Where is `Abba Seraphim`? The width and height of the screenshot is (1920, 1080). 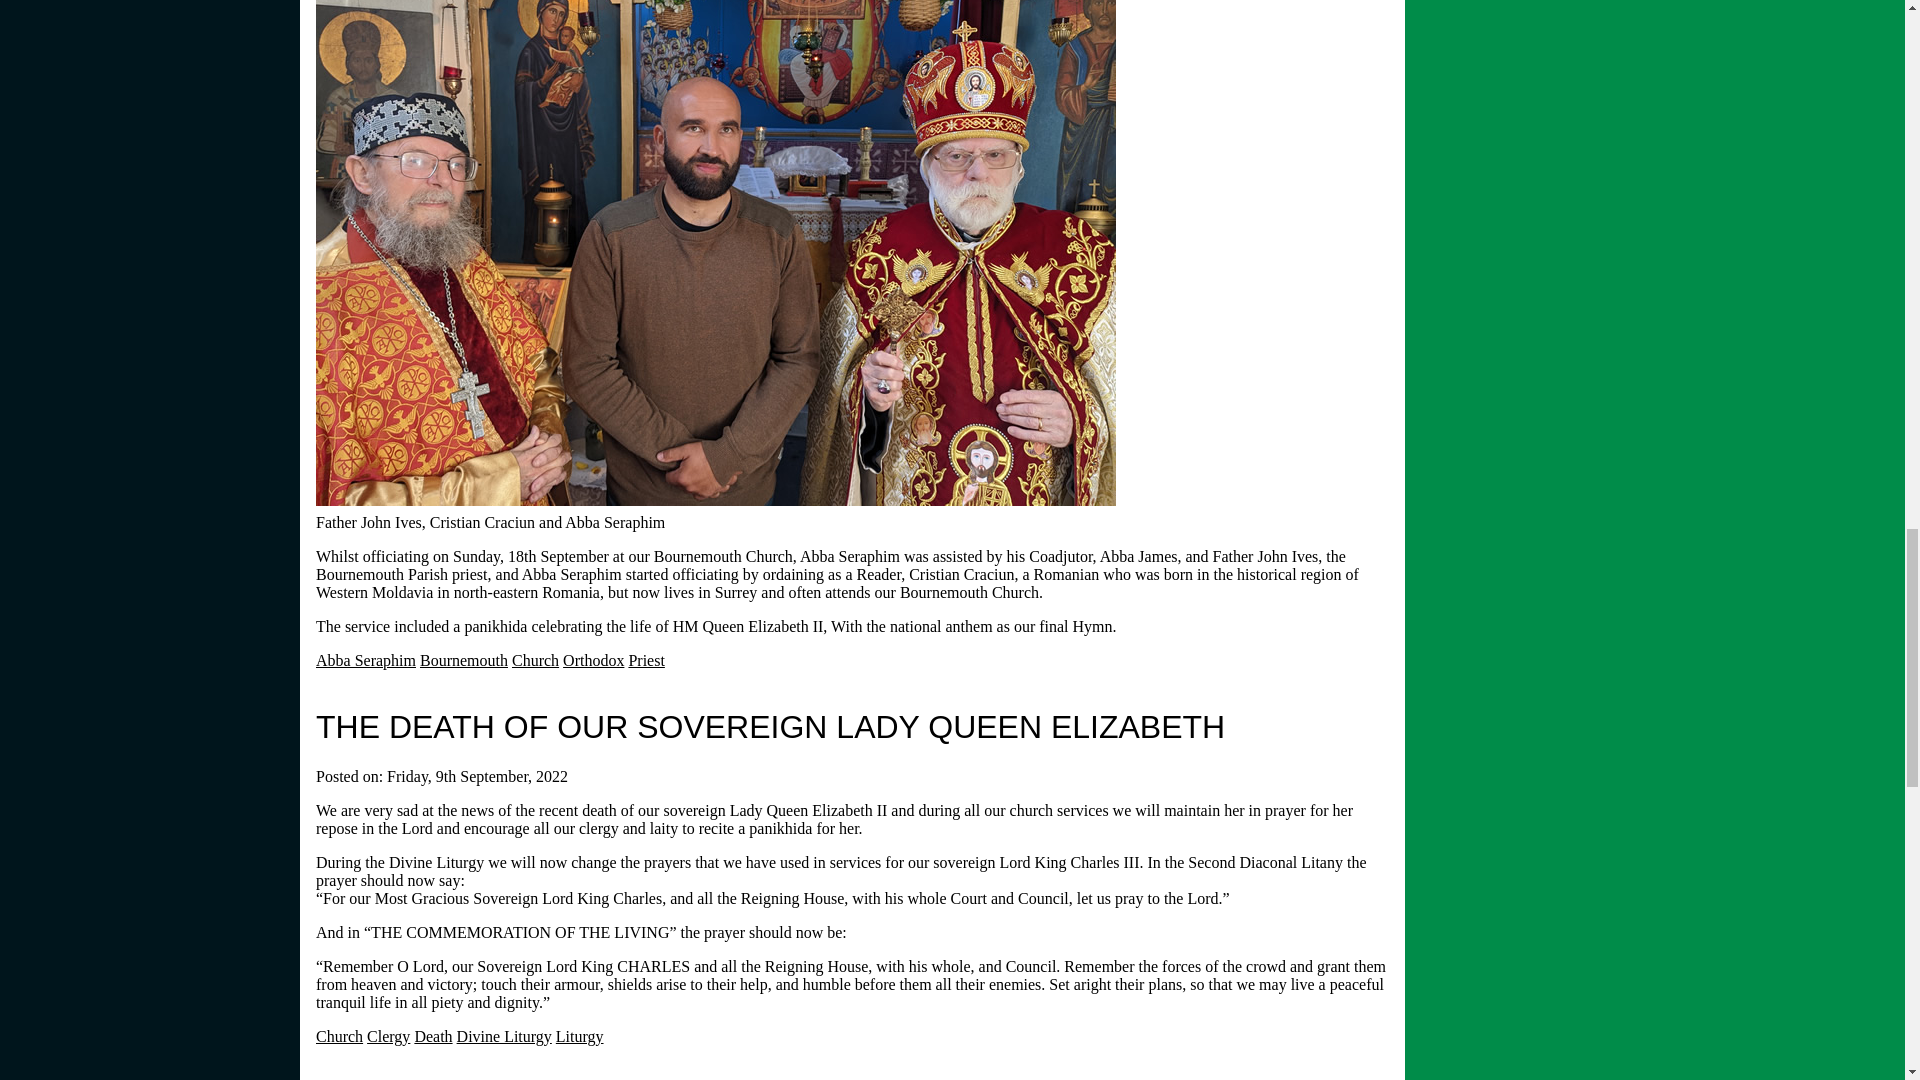 Abba Seraphim is located at coordinates (366, 660).